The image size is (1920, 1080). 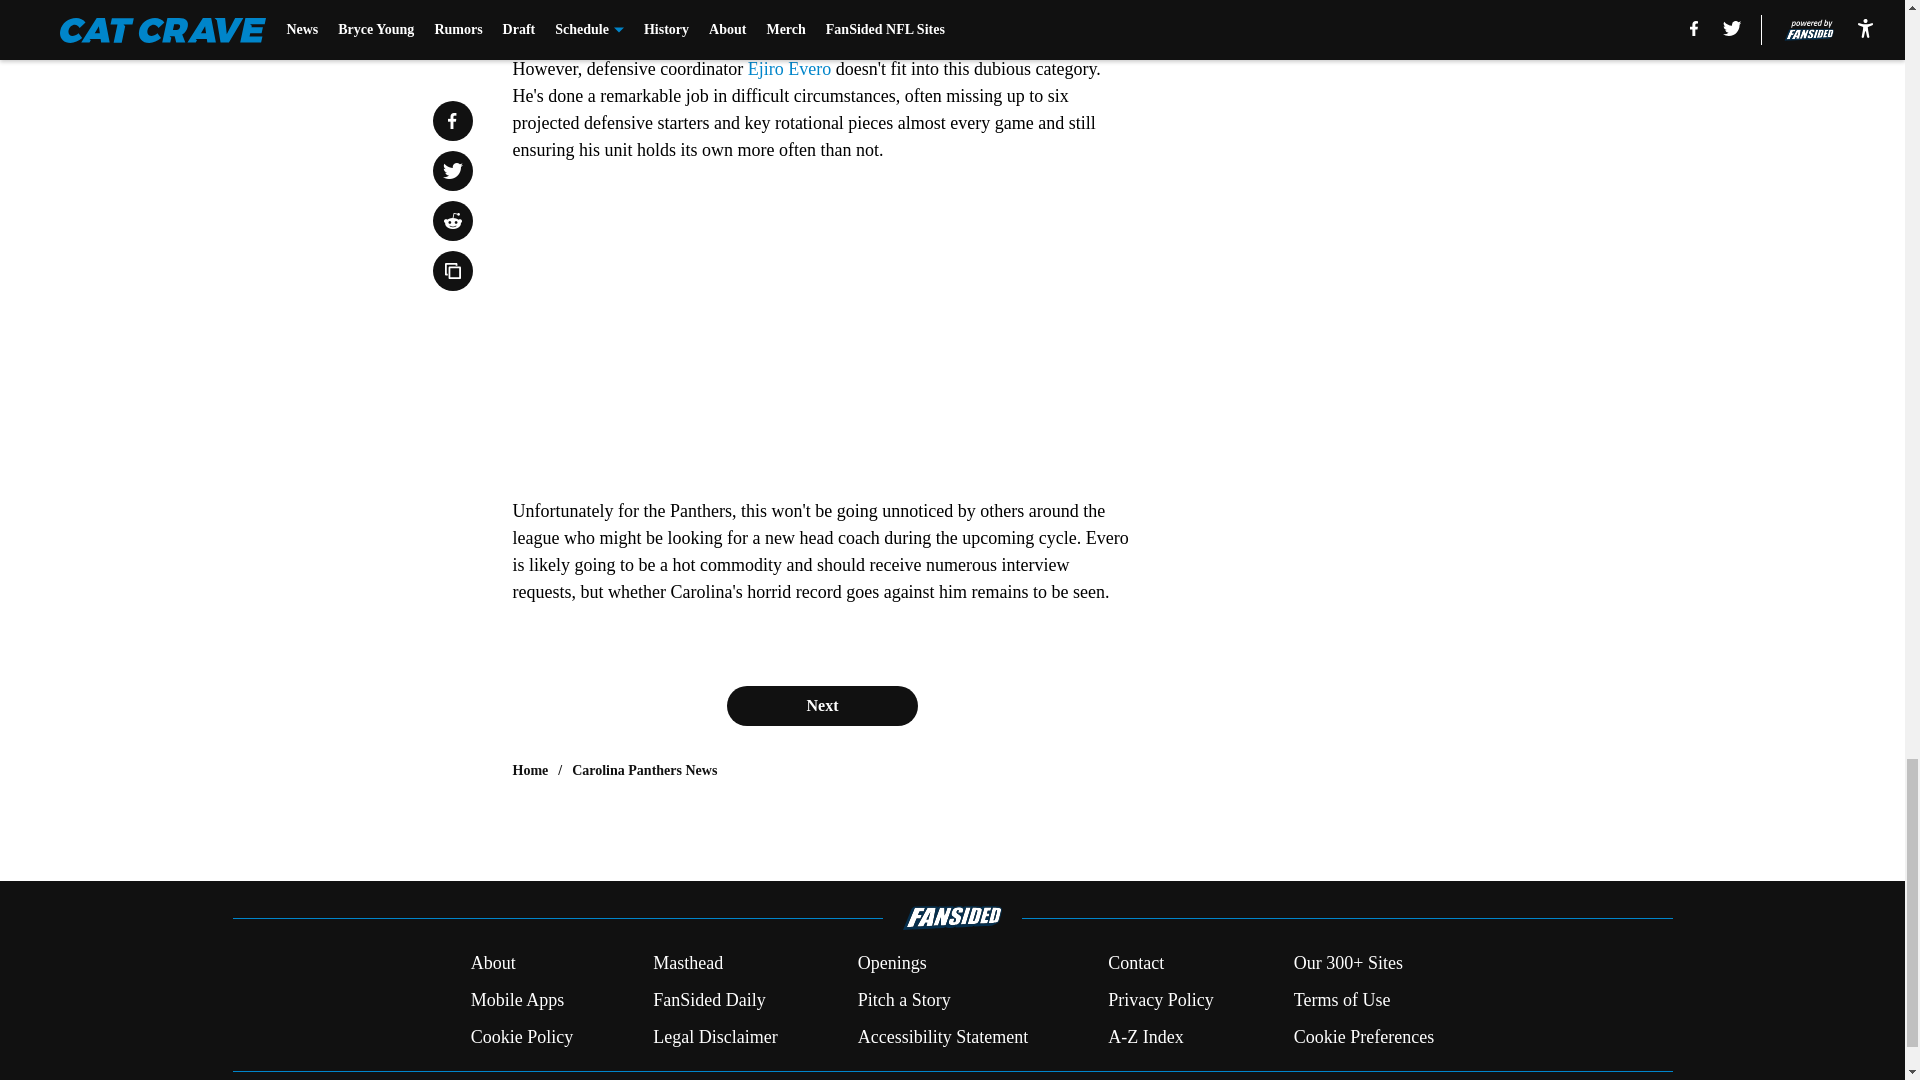 I want to click on Masthead, so click(x=688, y=964).